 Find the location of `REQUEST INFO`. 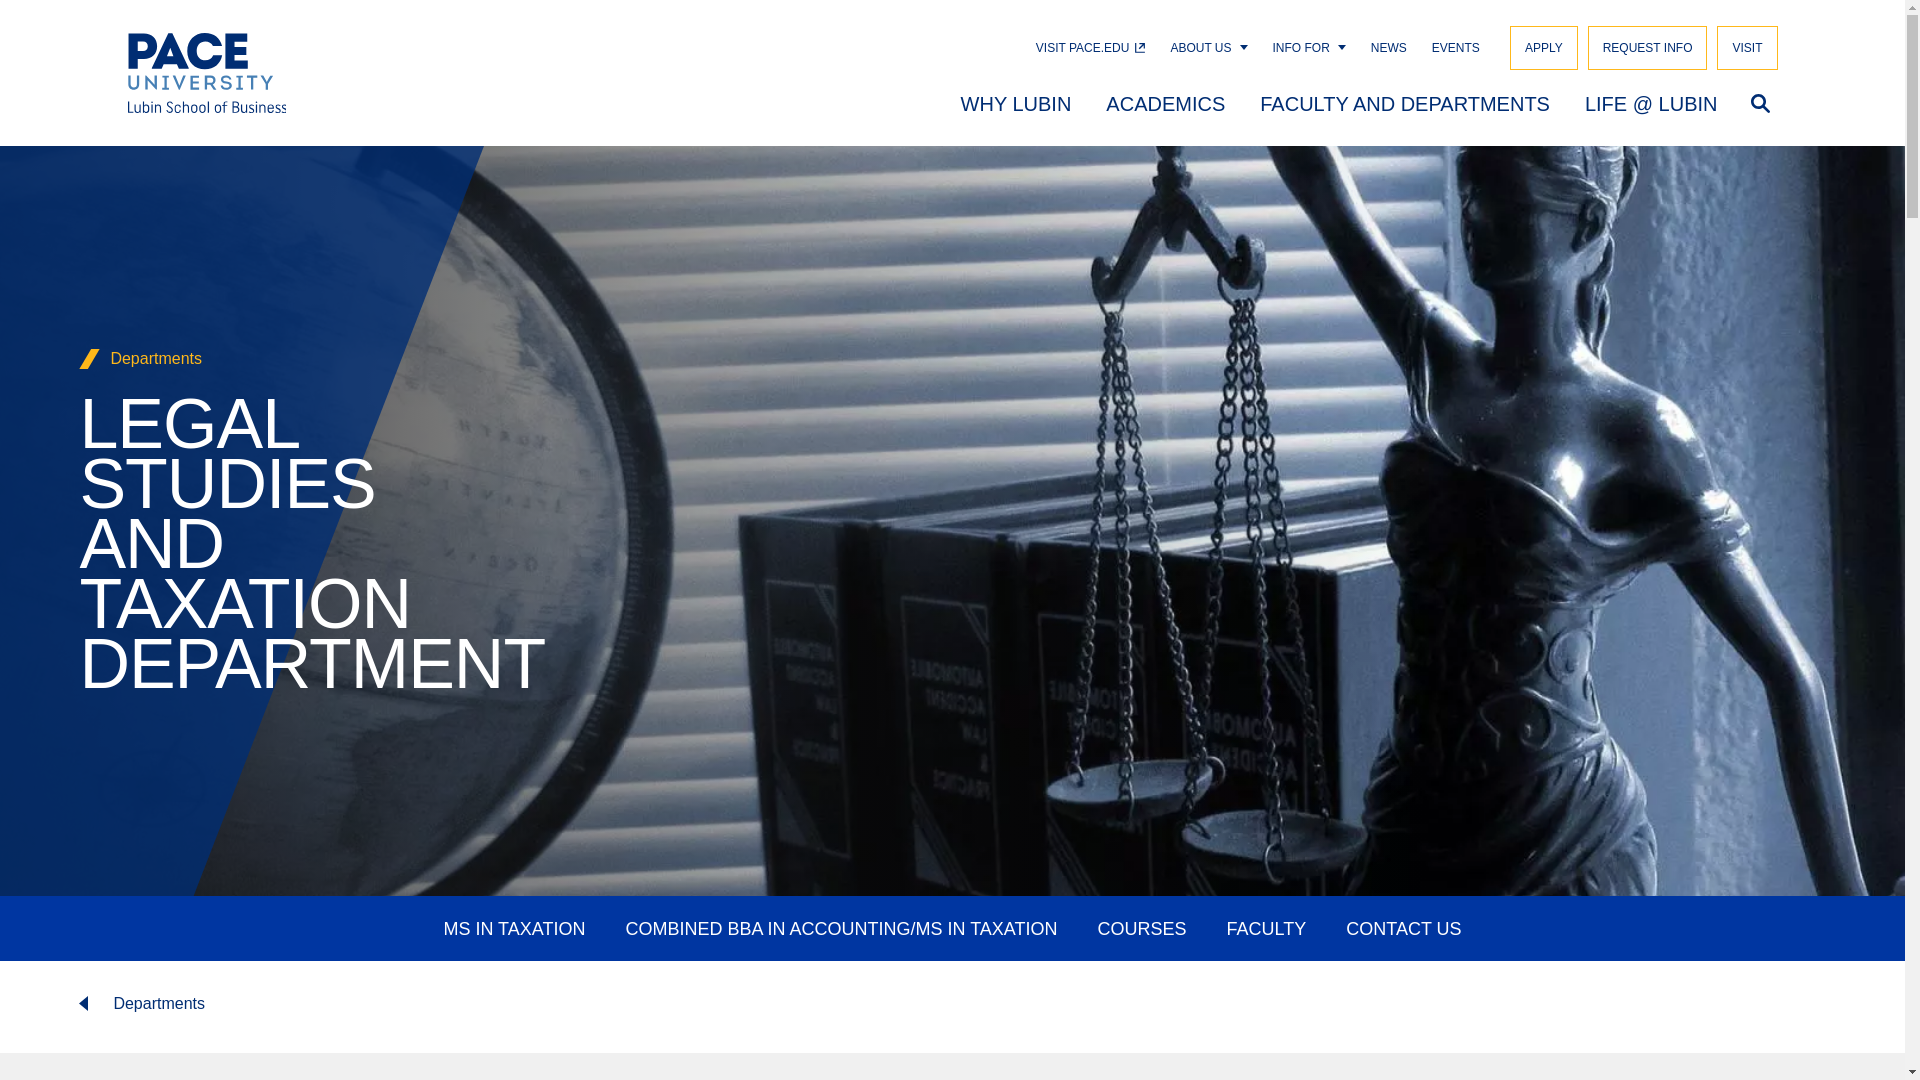

REQUEST INFO is located at coordinates (1648, 48).